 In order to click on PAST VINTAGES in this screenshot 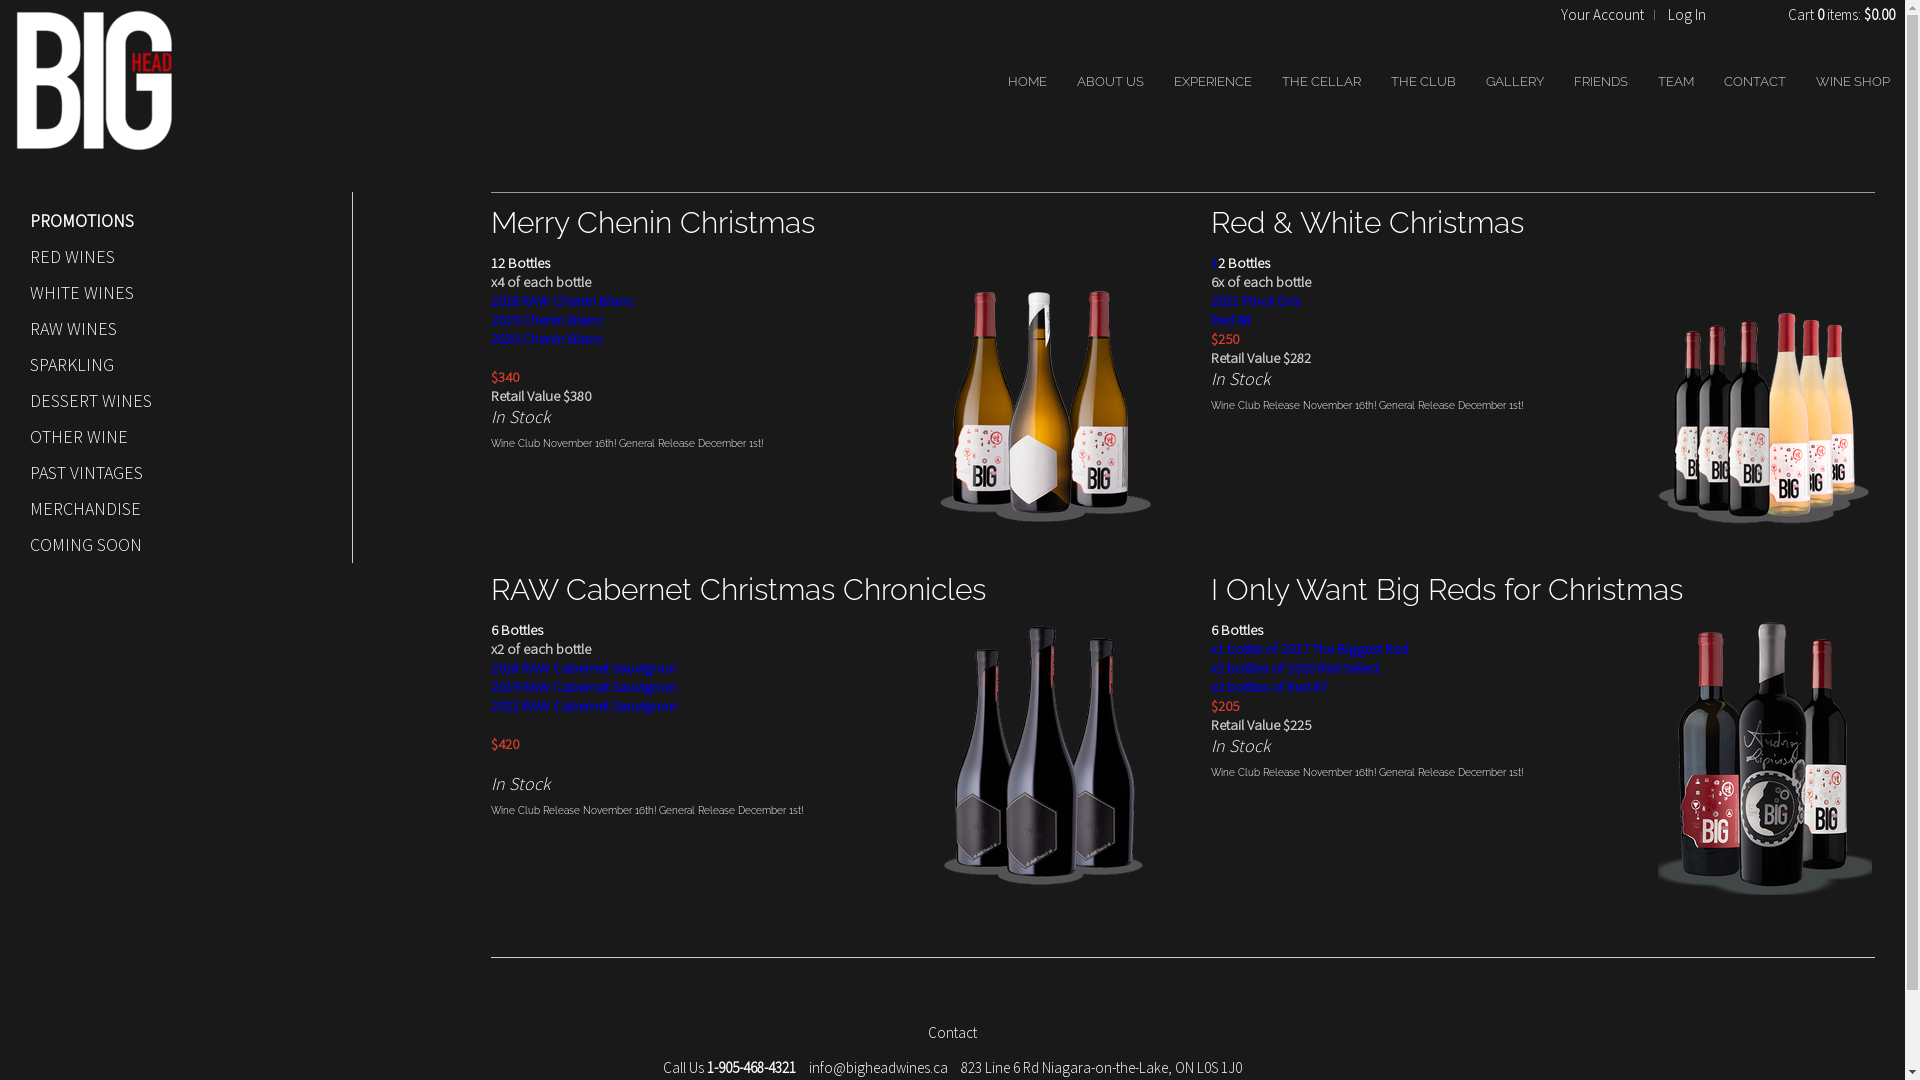, I will do `click(172, 473)`.